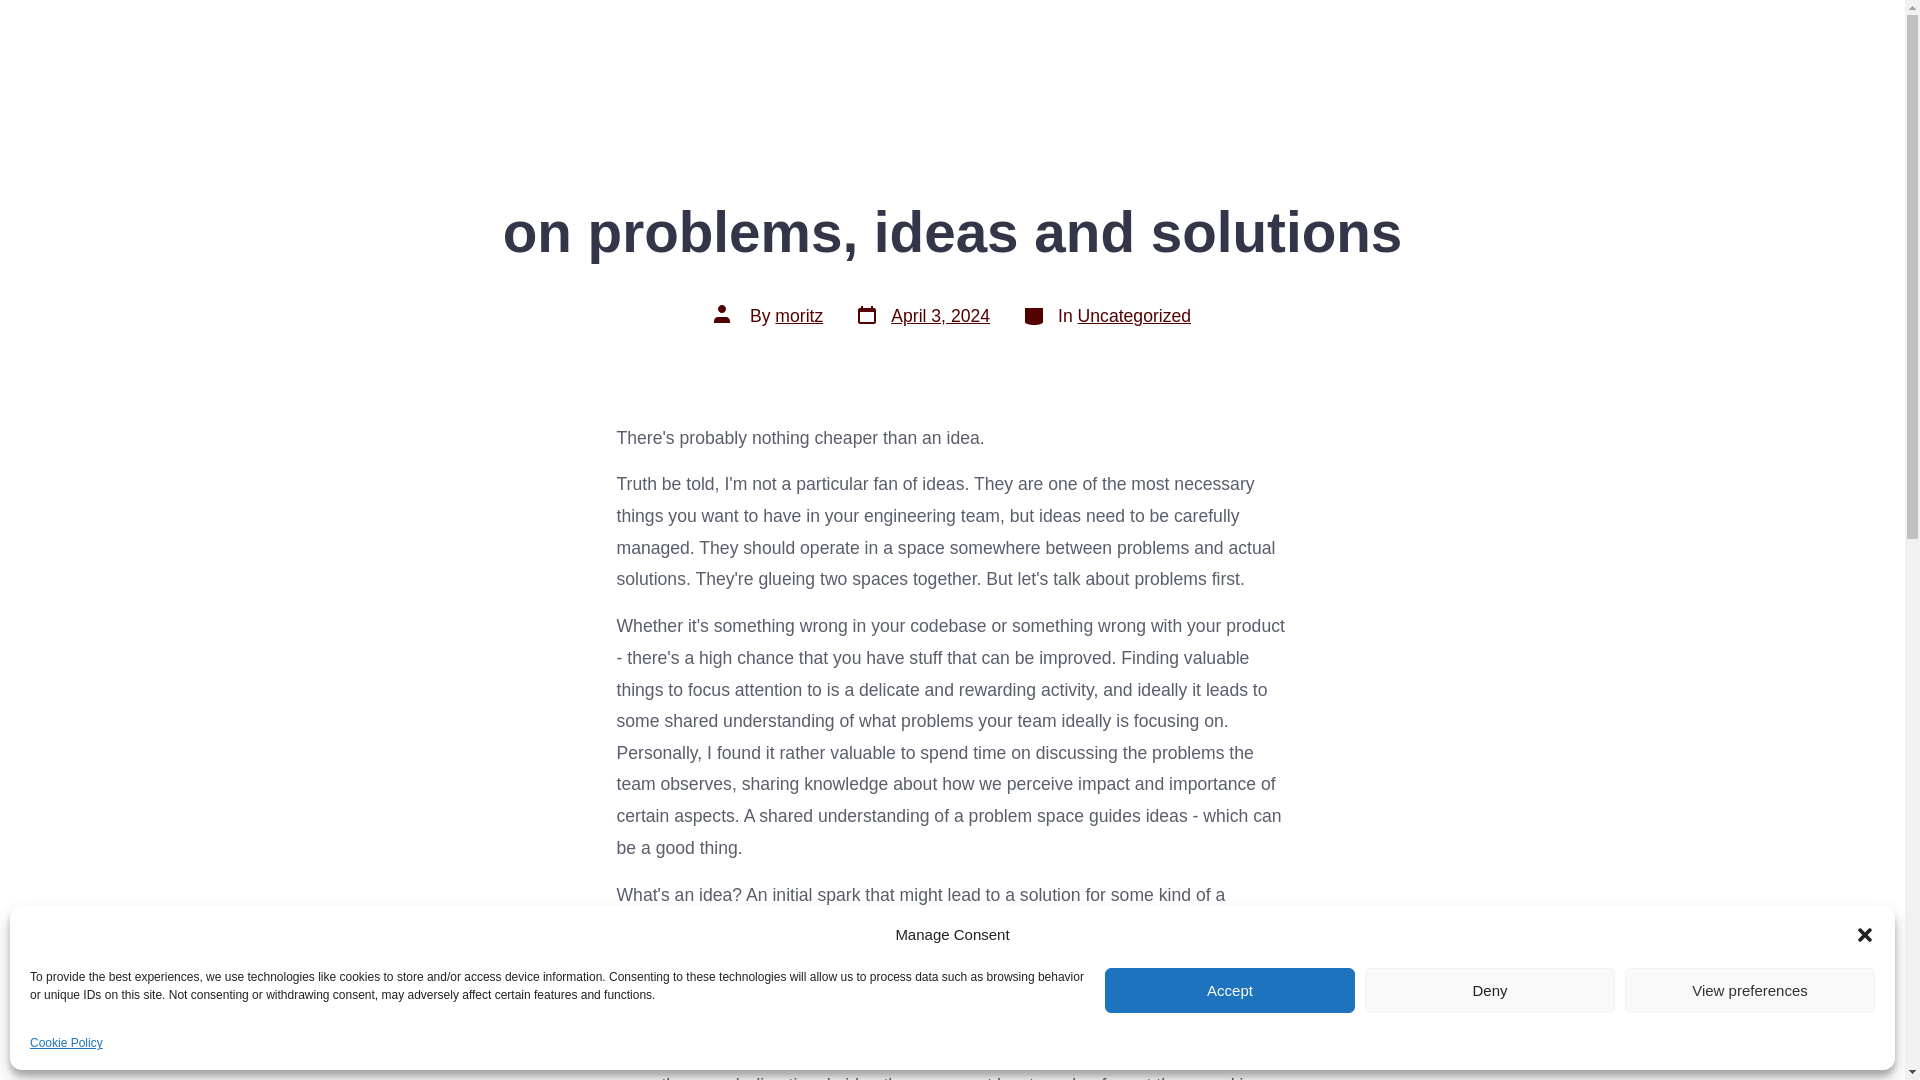 This screenshot has height=1080, width=1920. What do you see at coordinates (1750, 990) in the screenshot?
I see `View preferences` at bounding box center [1750, 990].